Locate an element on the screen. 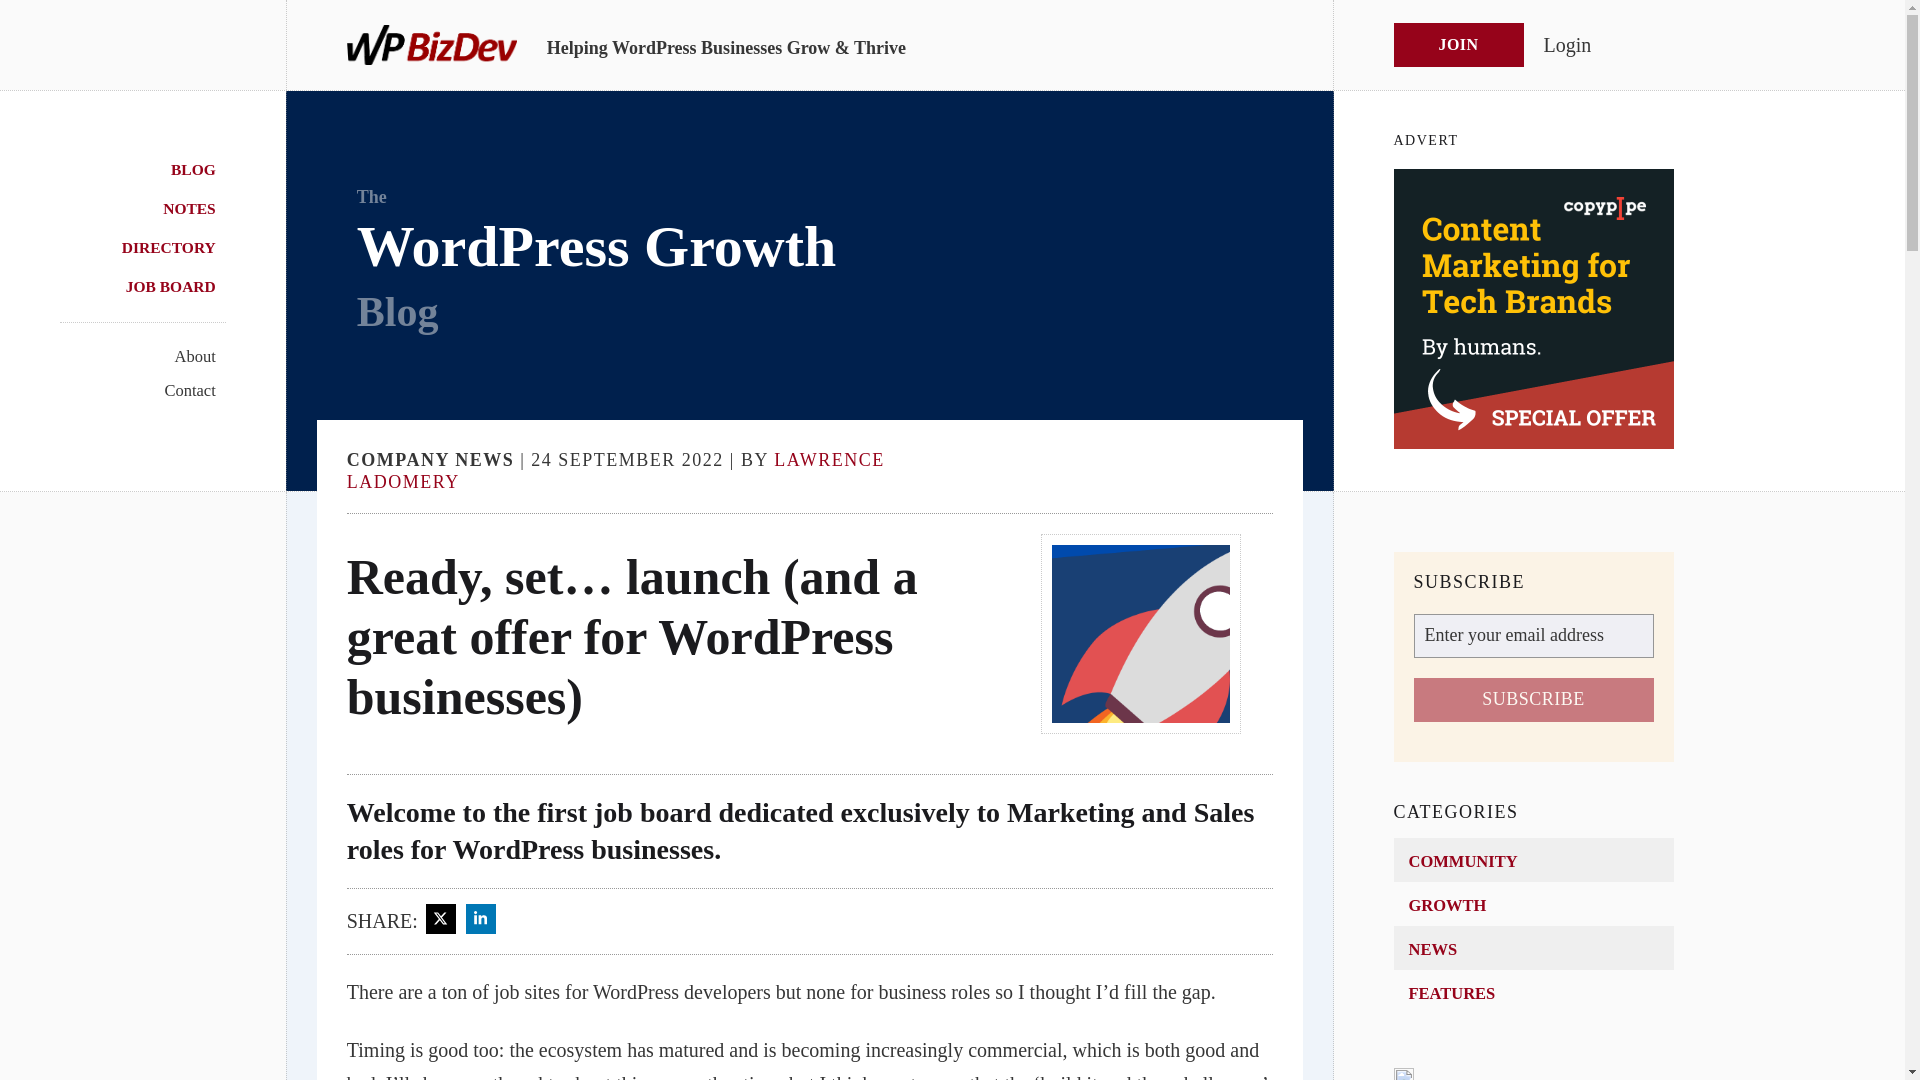  Login is located at coordinates (1567, 44).